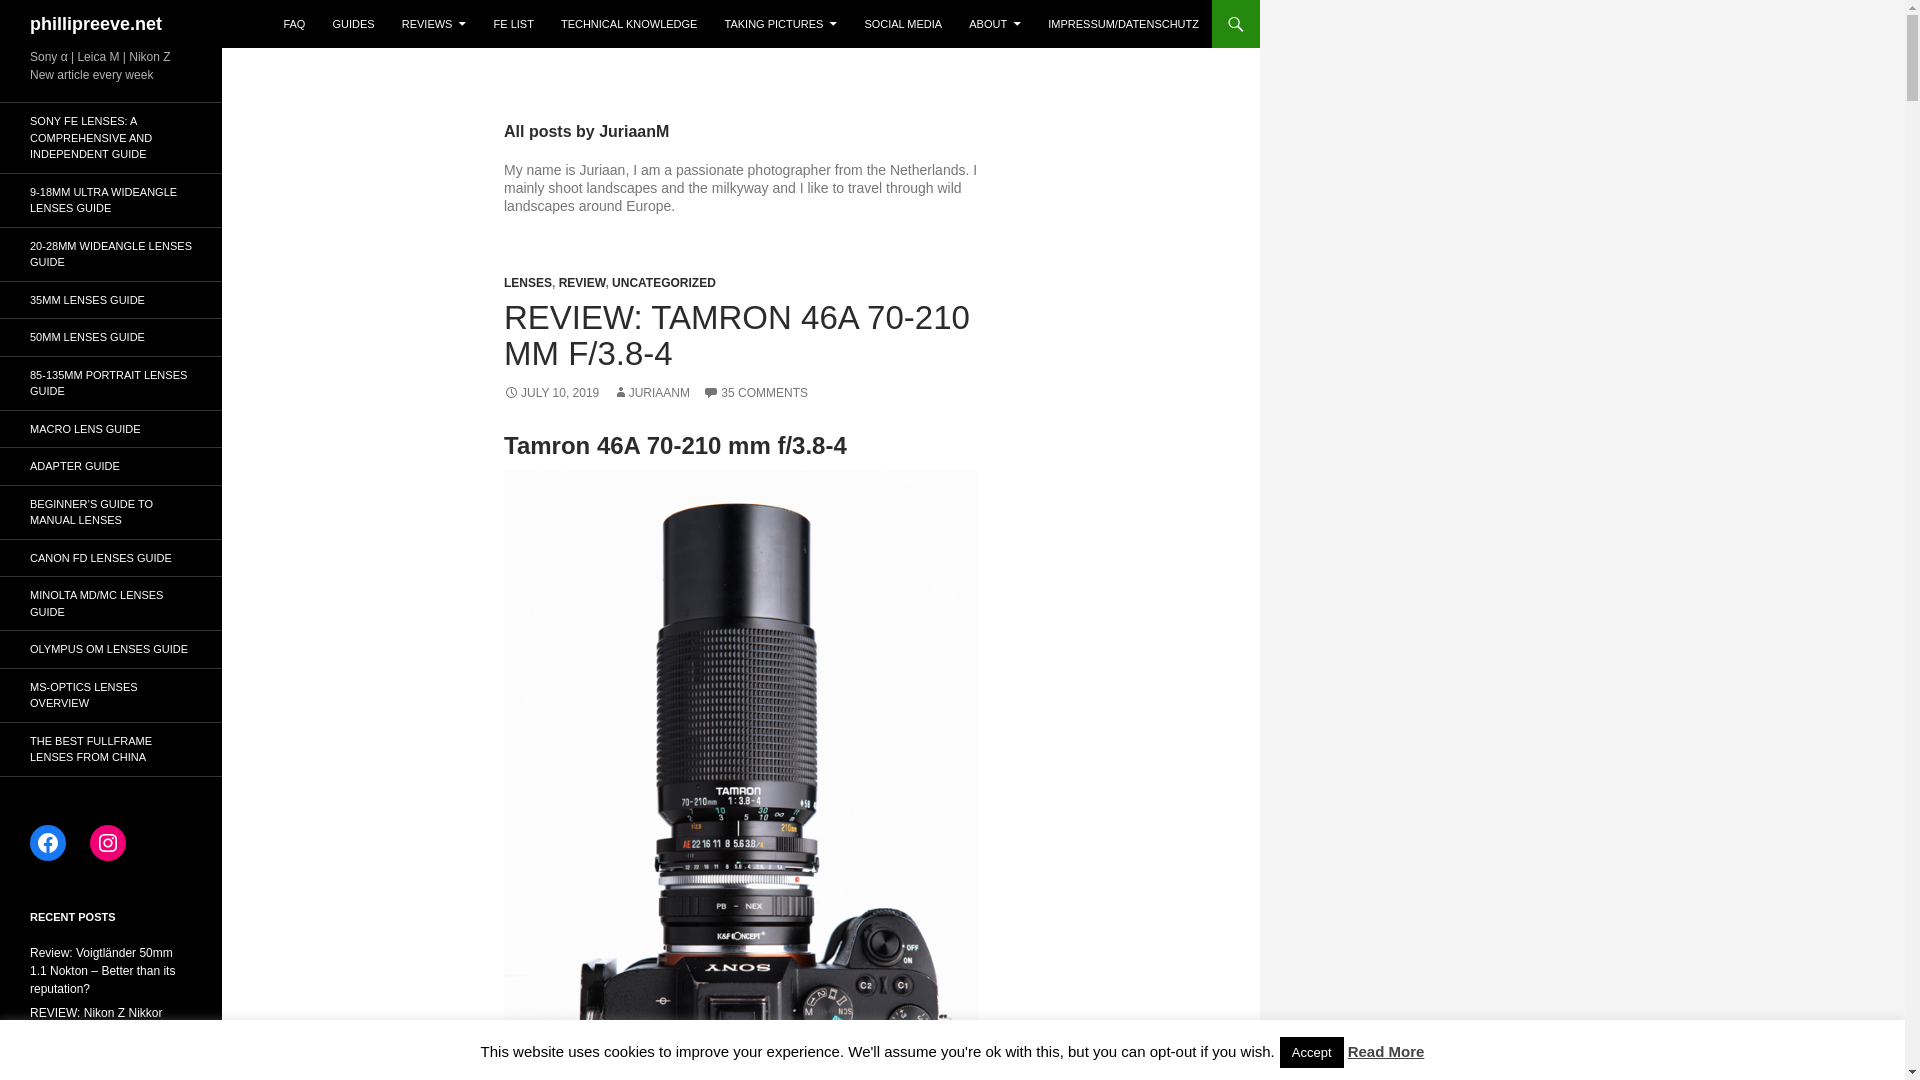 The image size is (1920, 1080). What do you see at coordinates (513, 24) in the screenshot?
I see `FE LIST` at bounding box center [513, 24].